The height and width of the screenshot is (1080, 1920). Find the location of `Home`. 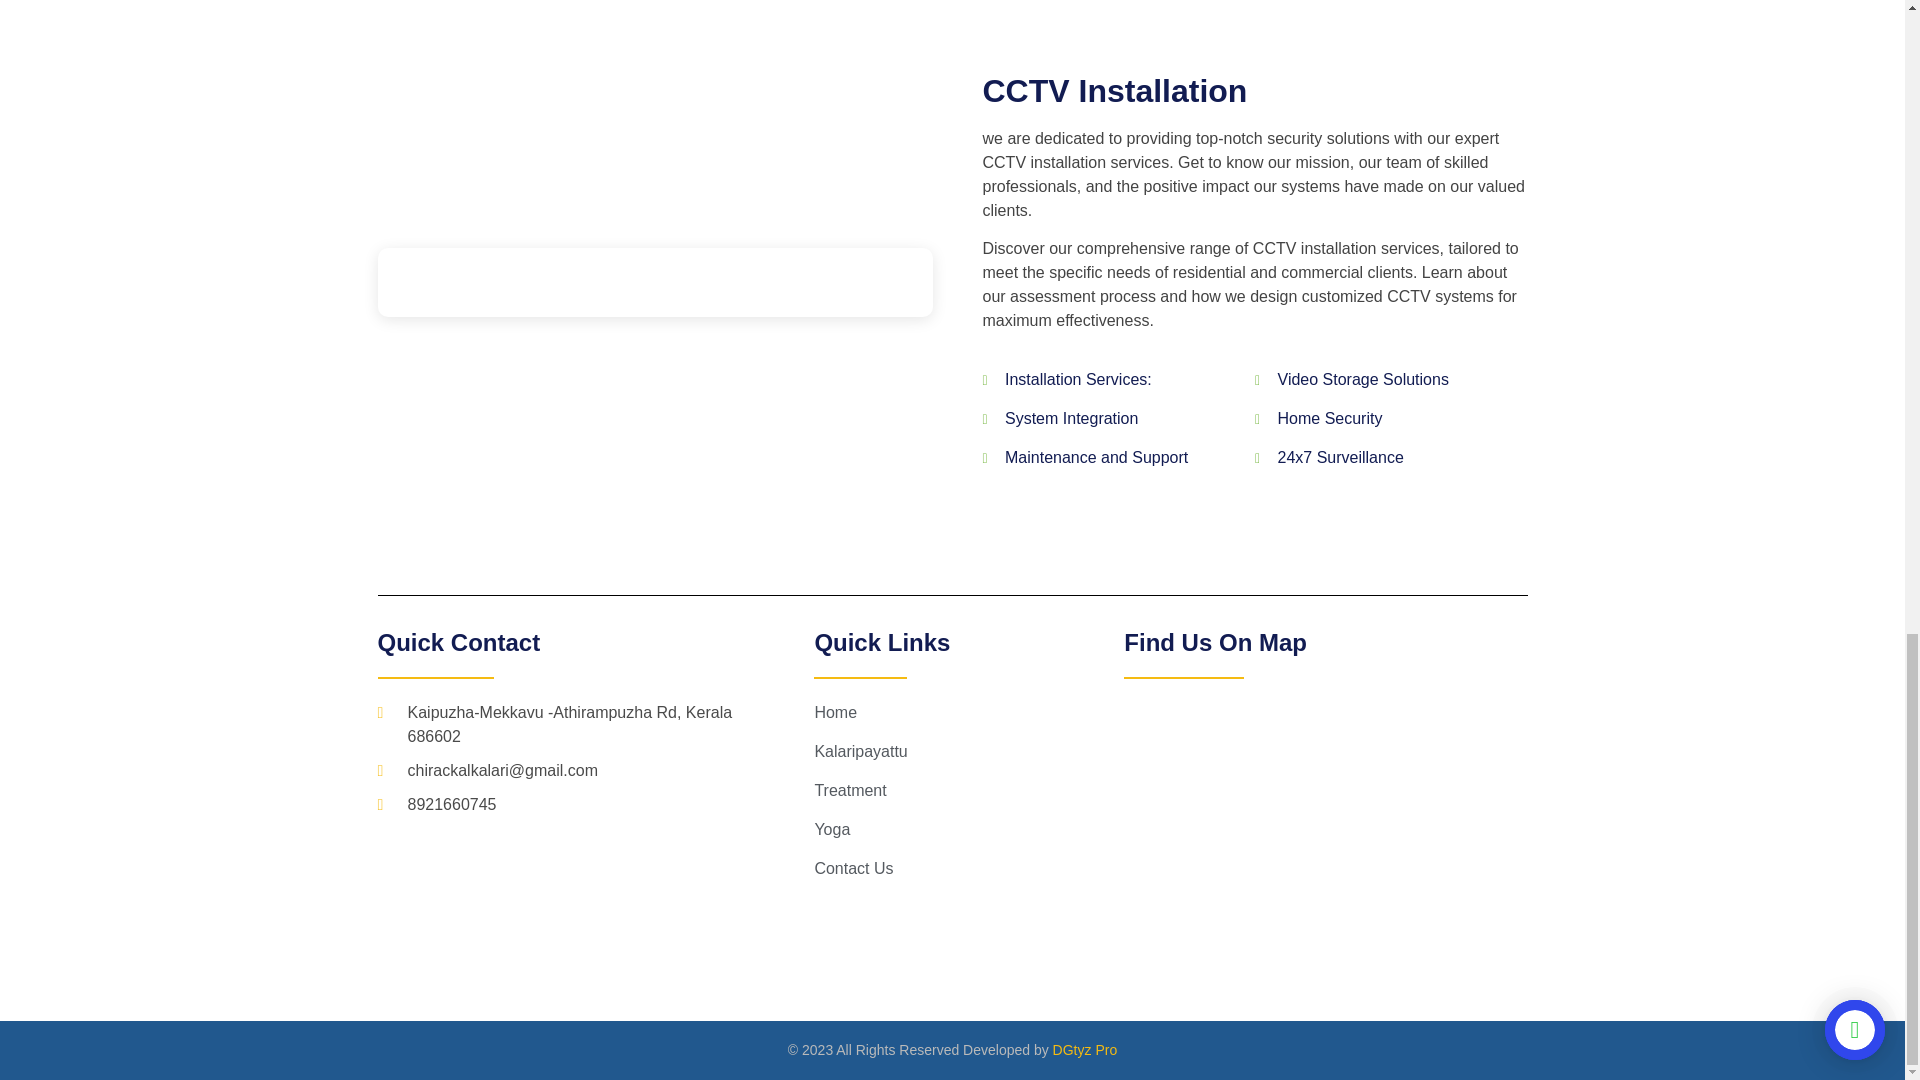

Home is located at coordinates (968, 712).